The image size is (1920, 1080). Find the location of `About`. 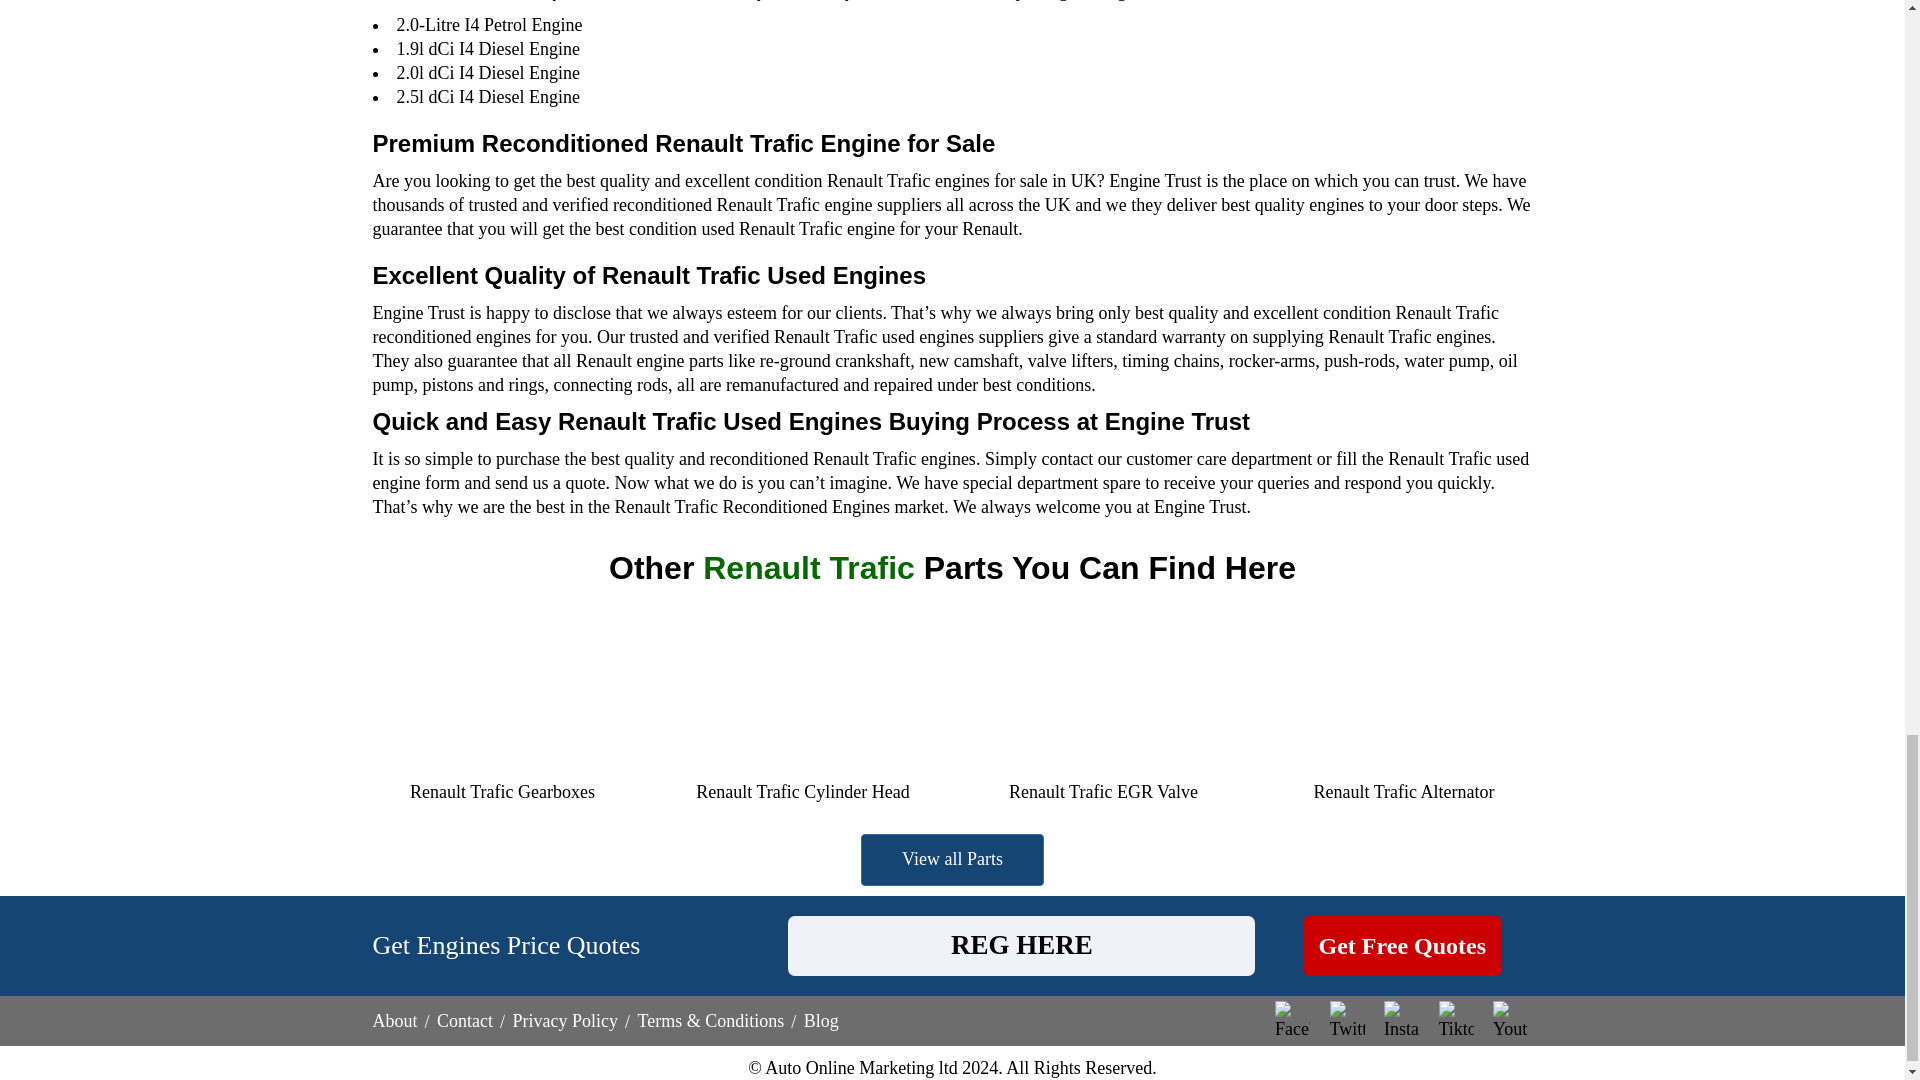

About is located at coordinates (394, 1020).